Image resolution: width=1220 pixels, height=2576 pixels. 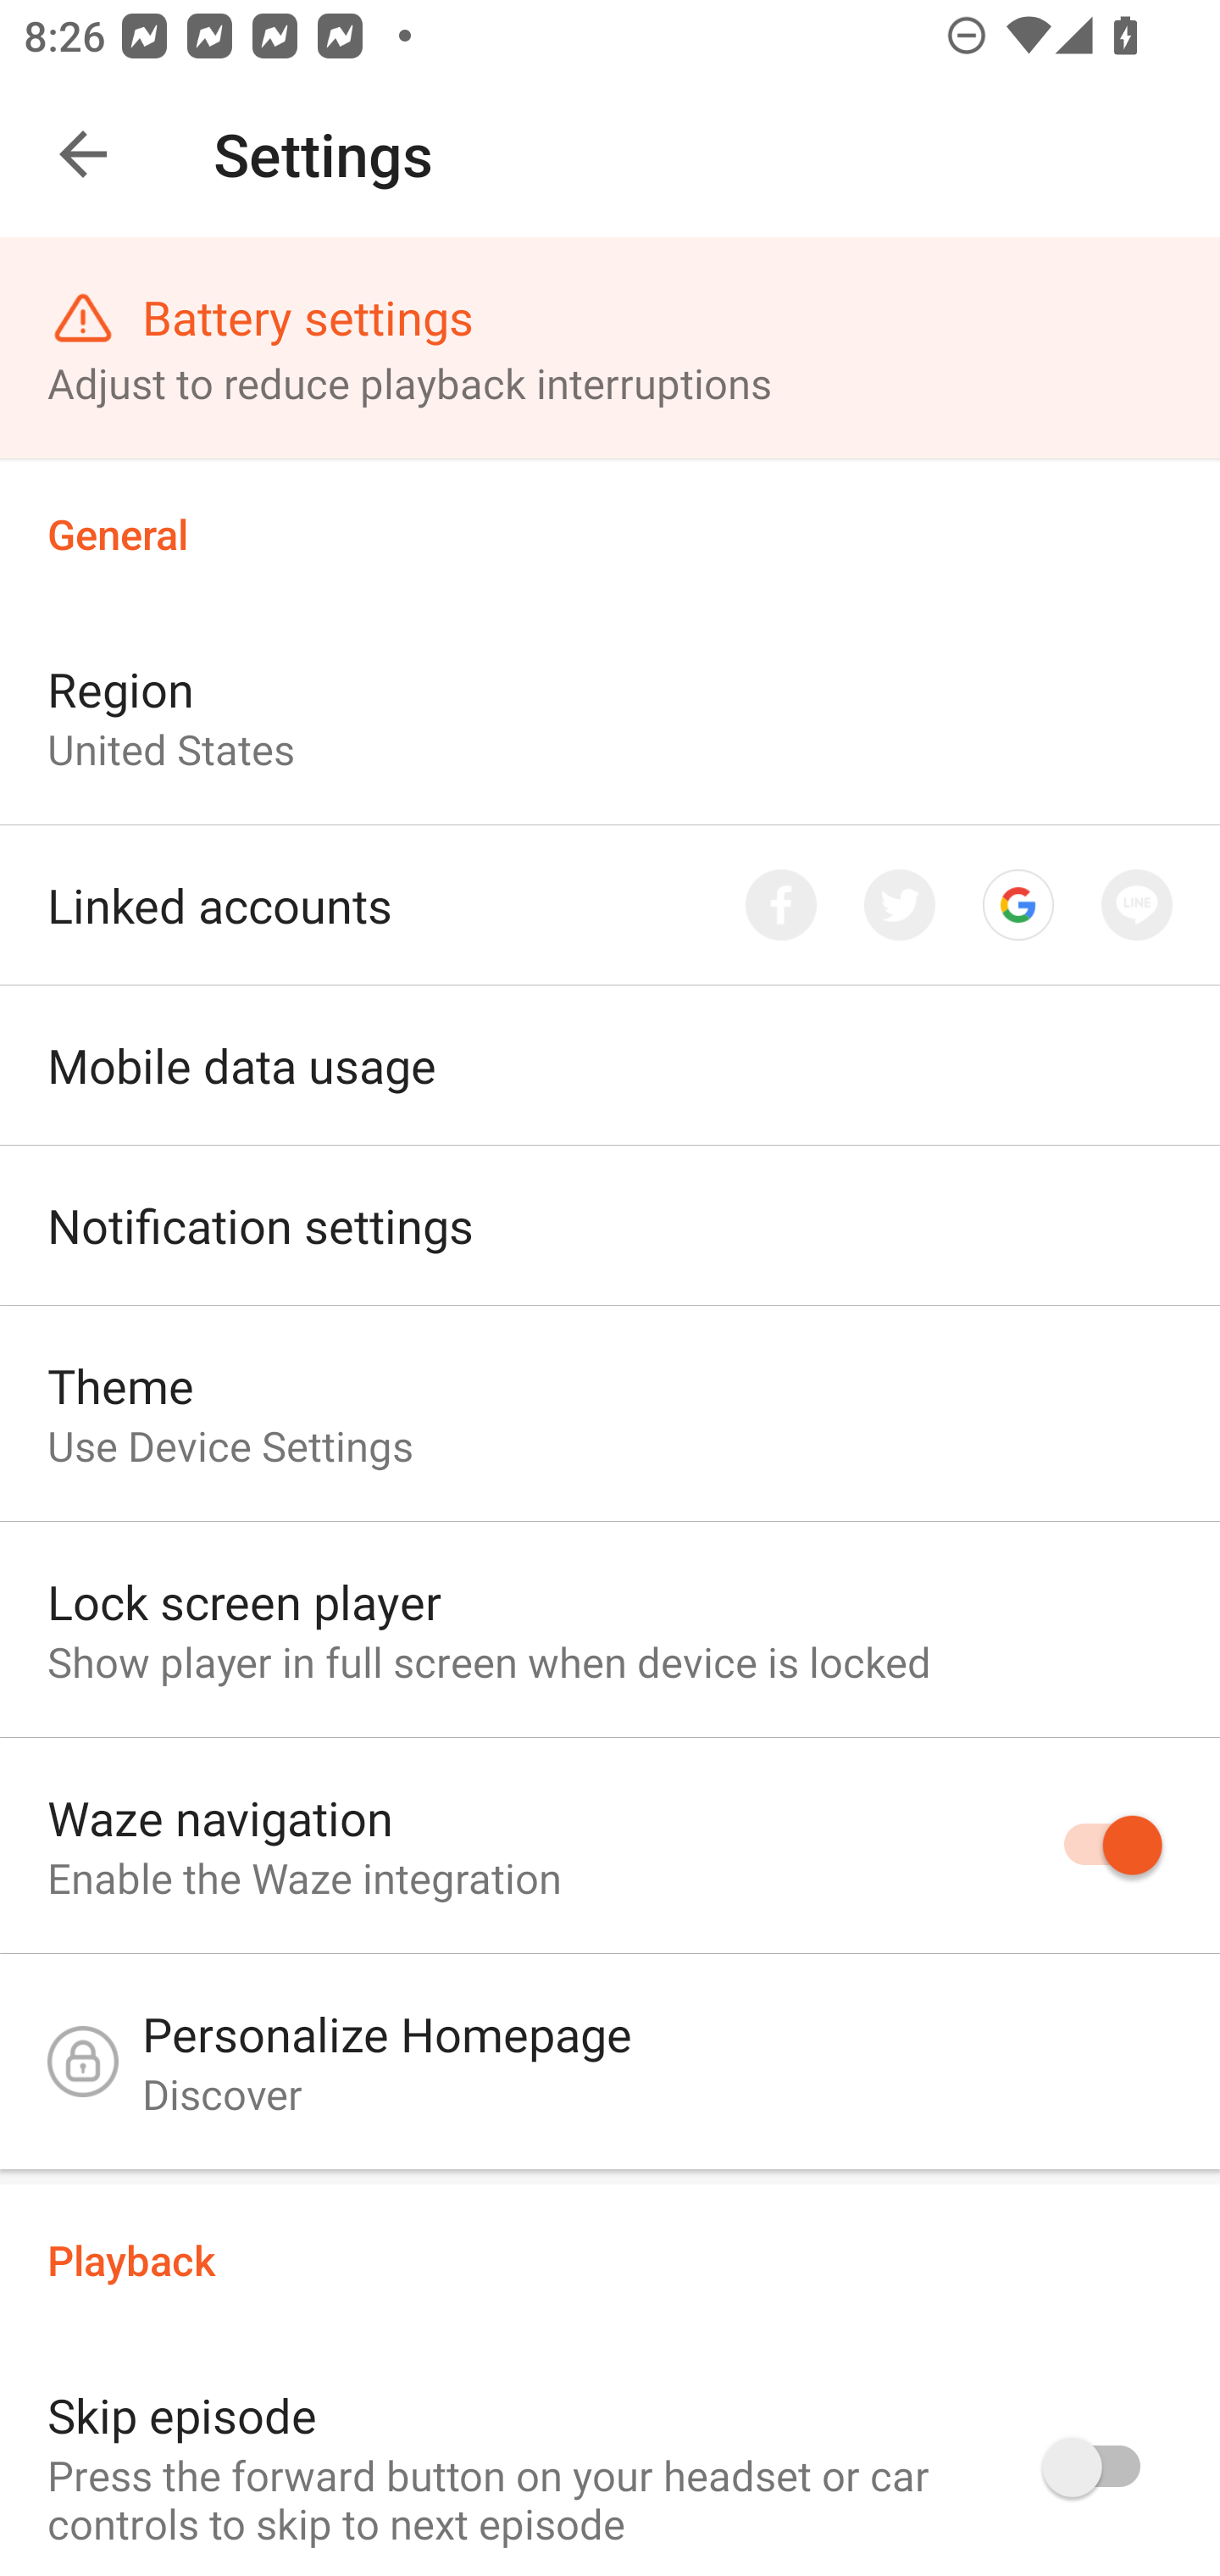 I want to click on Notification settings, so click(x=610, y=1225).